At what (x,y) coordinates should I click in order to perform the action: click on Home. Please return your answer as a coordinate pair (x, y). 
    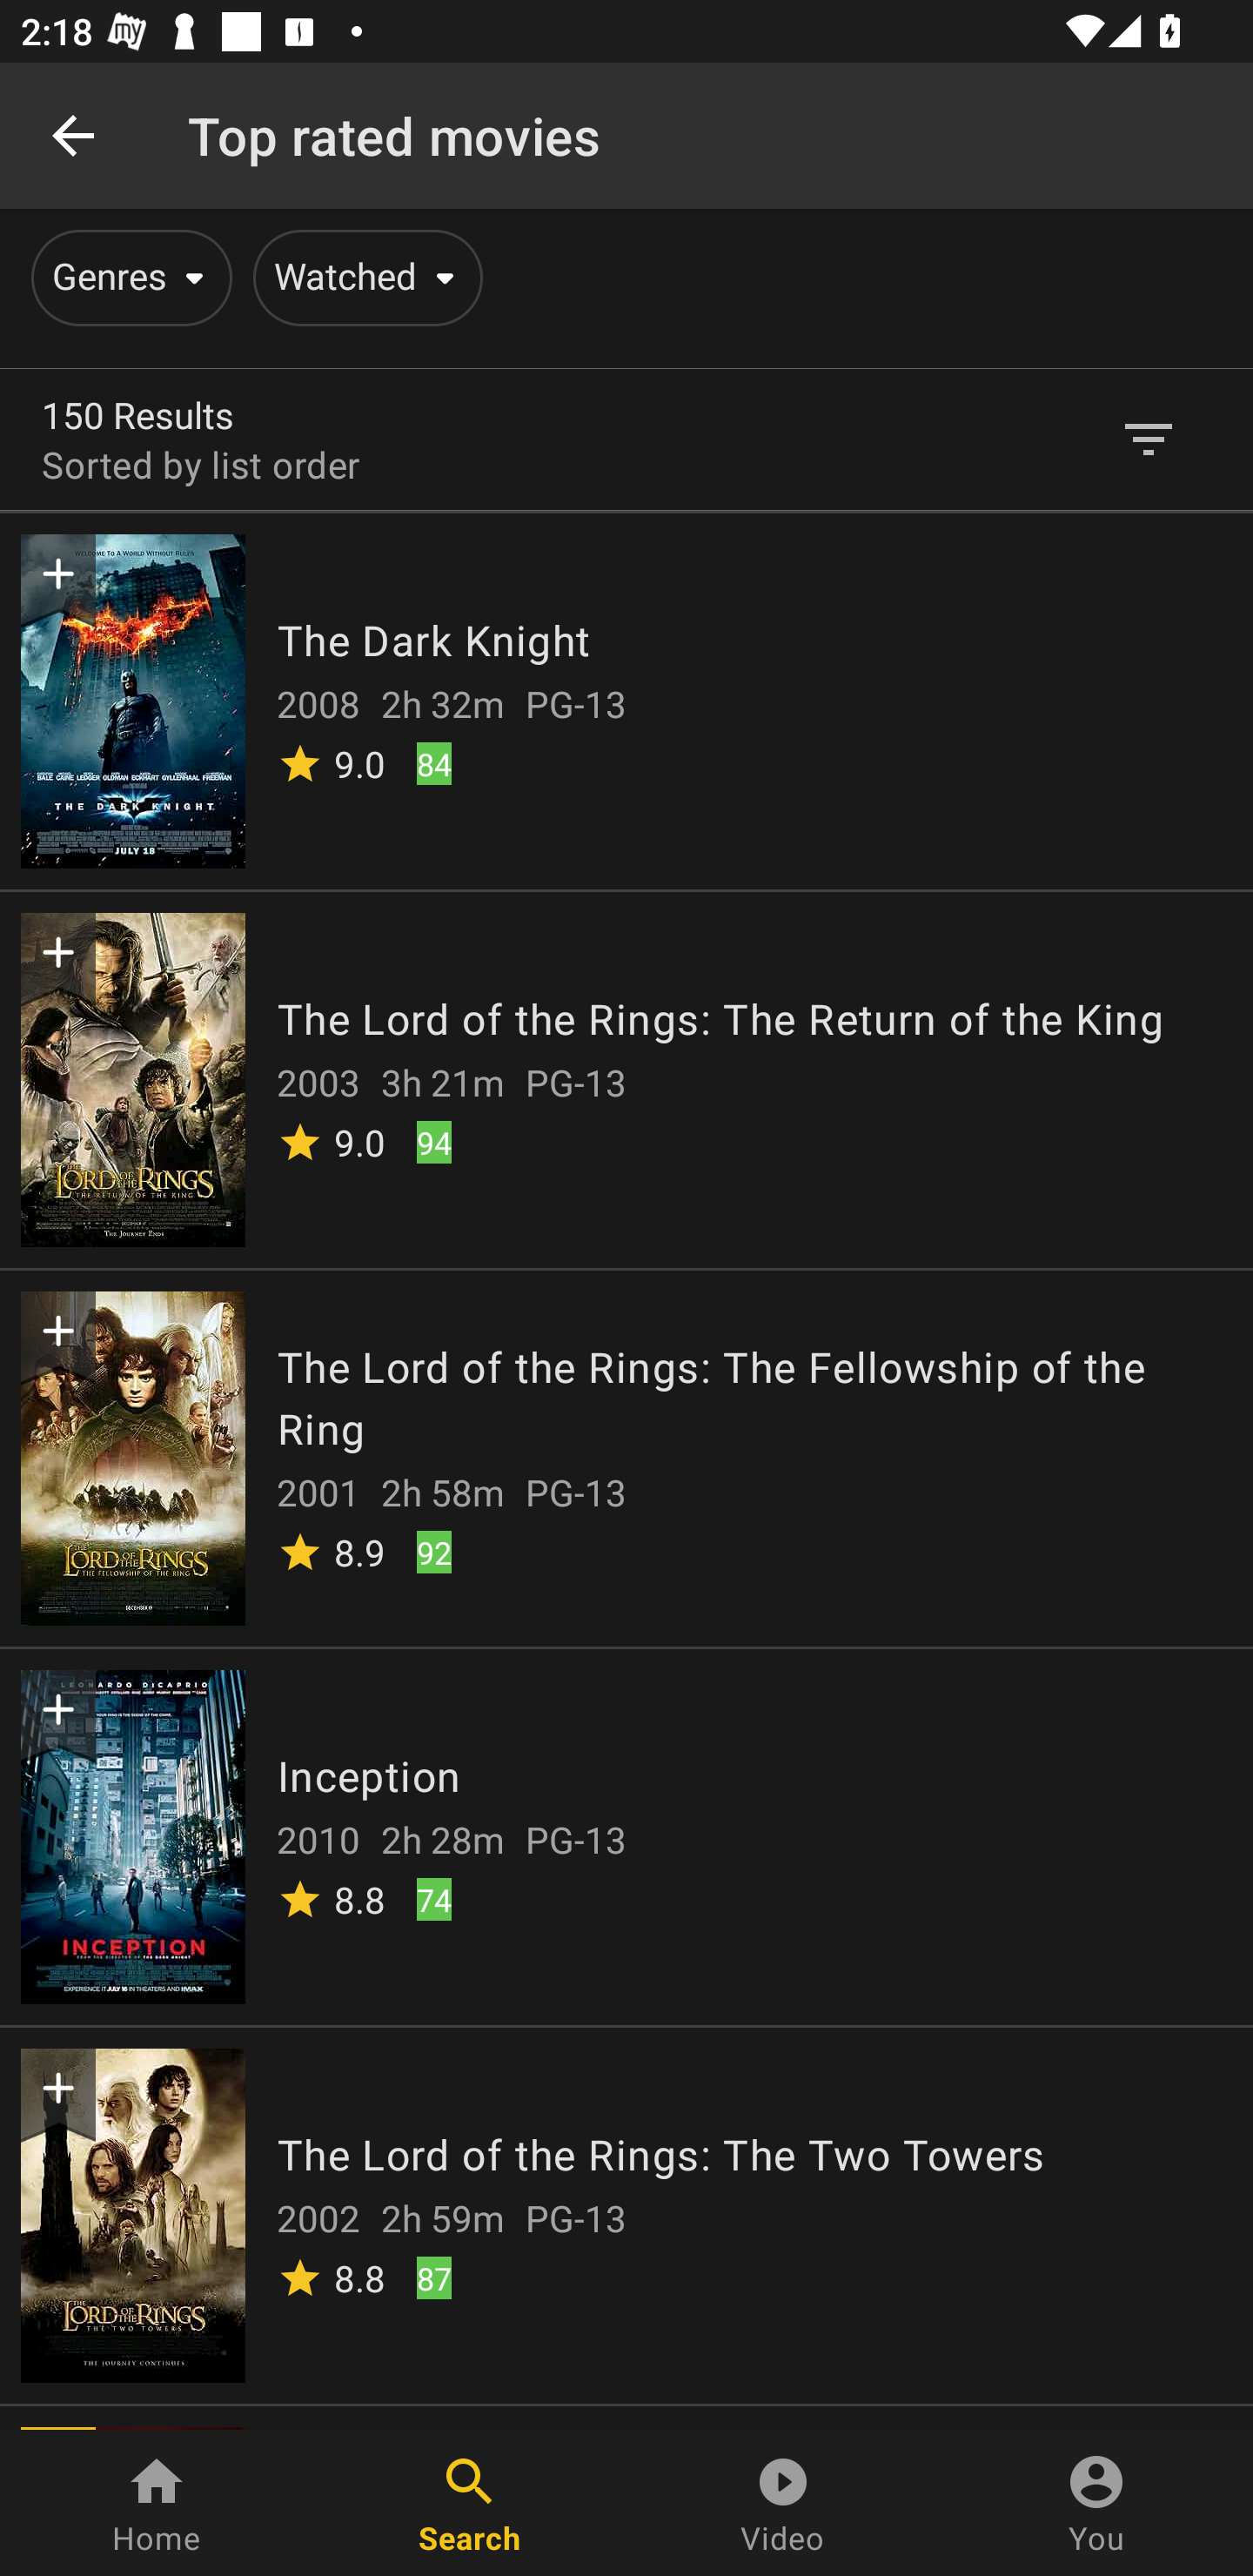
    Looking at the image, I should click on (157, 2503).